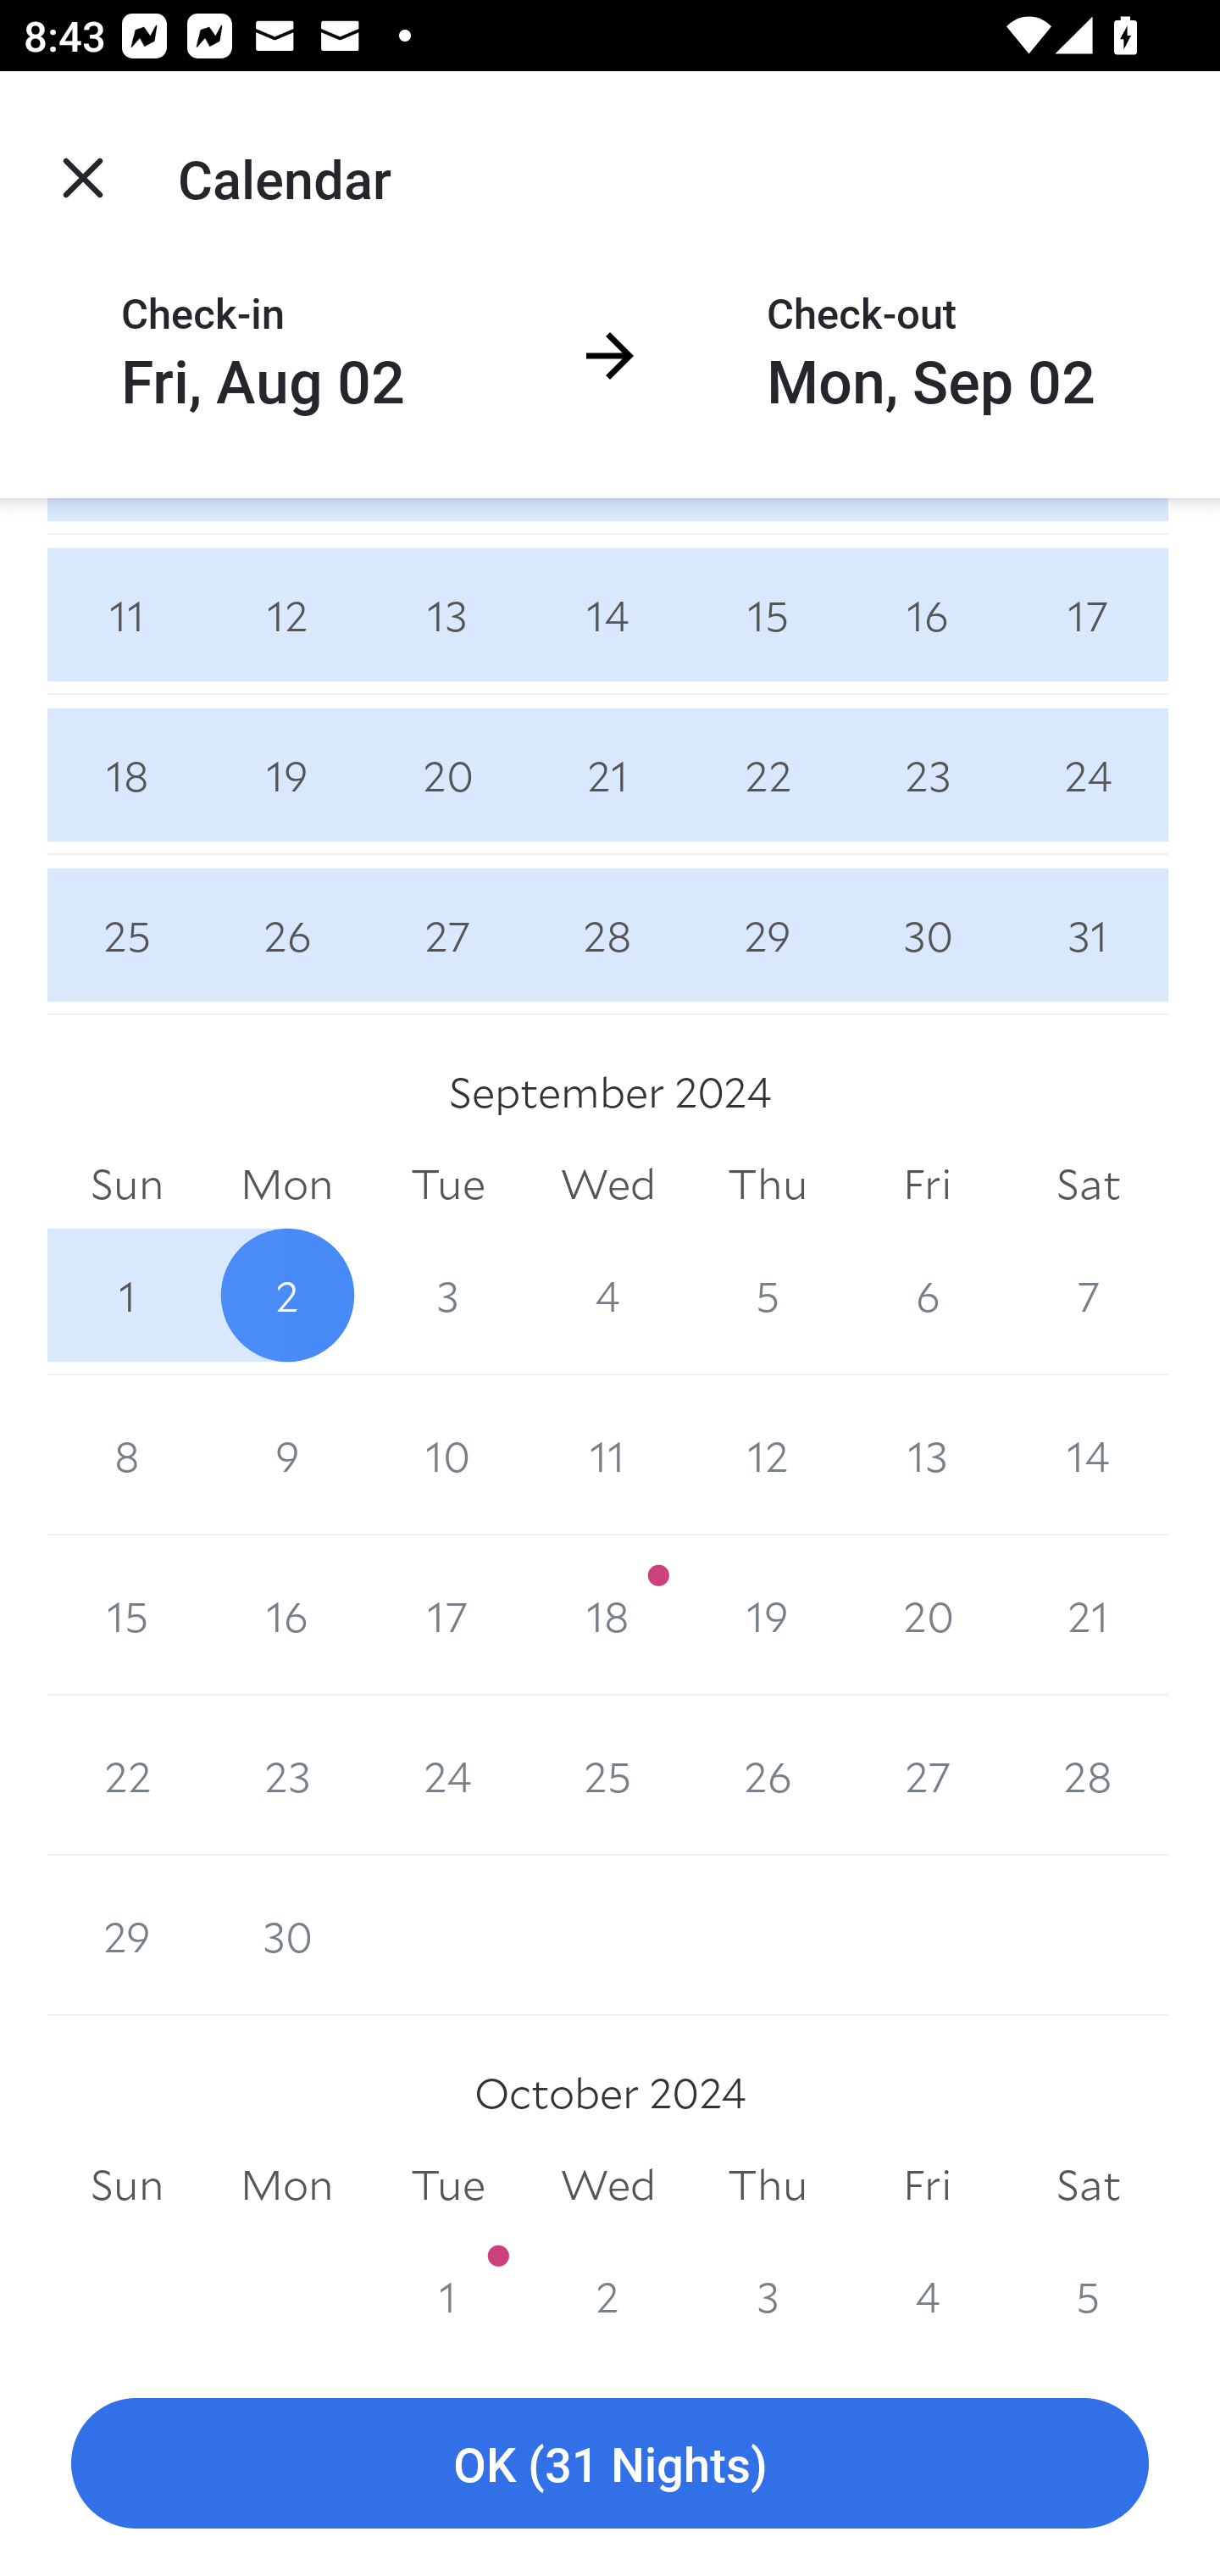  Describe the element at coordinates (768, 2282) in the screenshot. I see `3 3 October 2024` at that location.